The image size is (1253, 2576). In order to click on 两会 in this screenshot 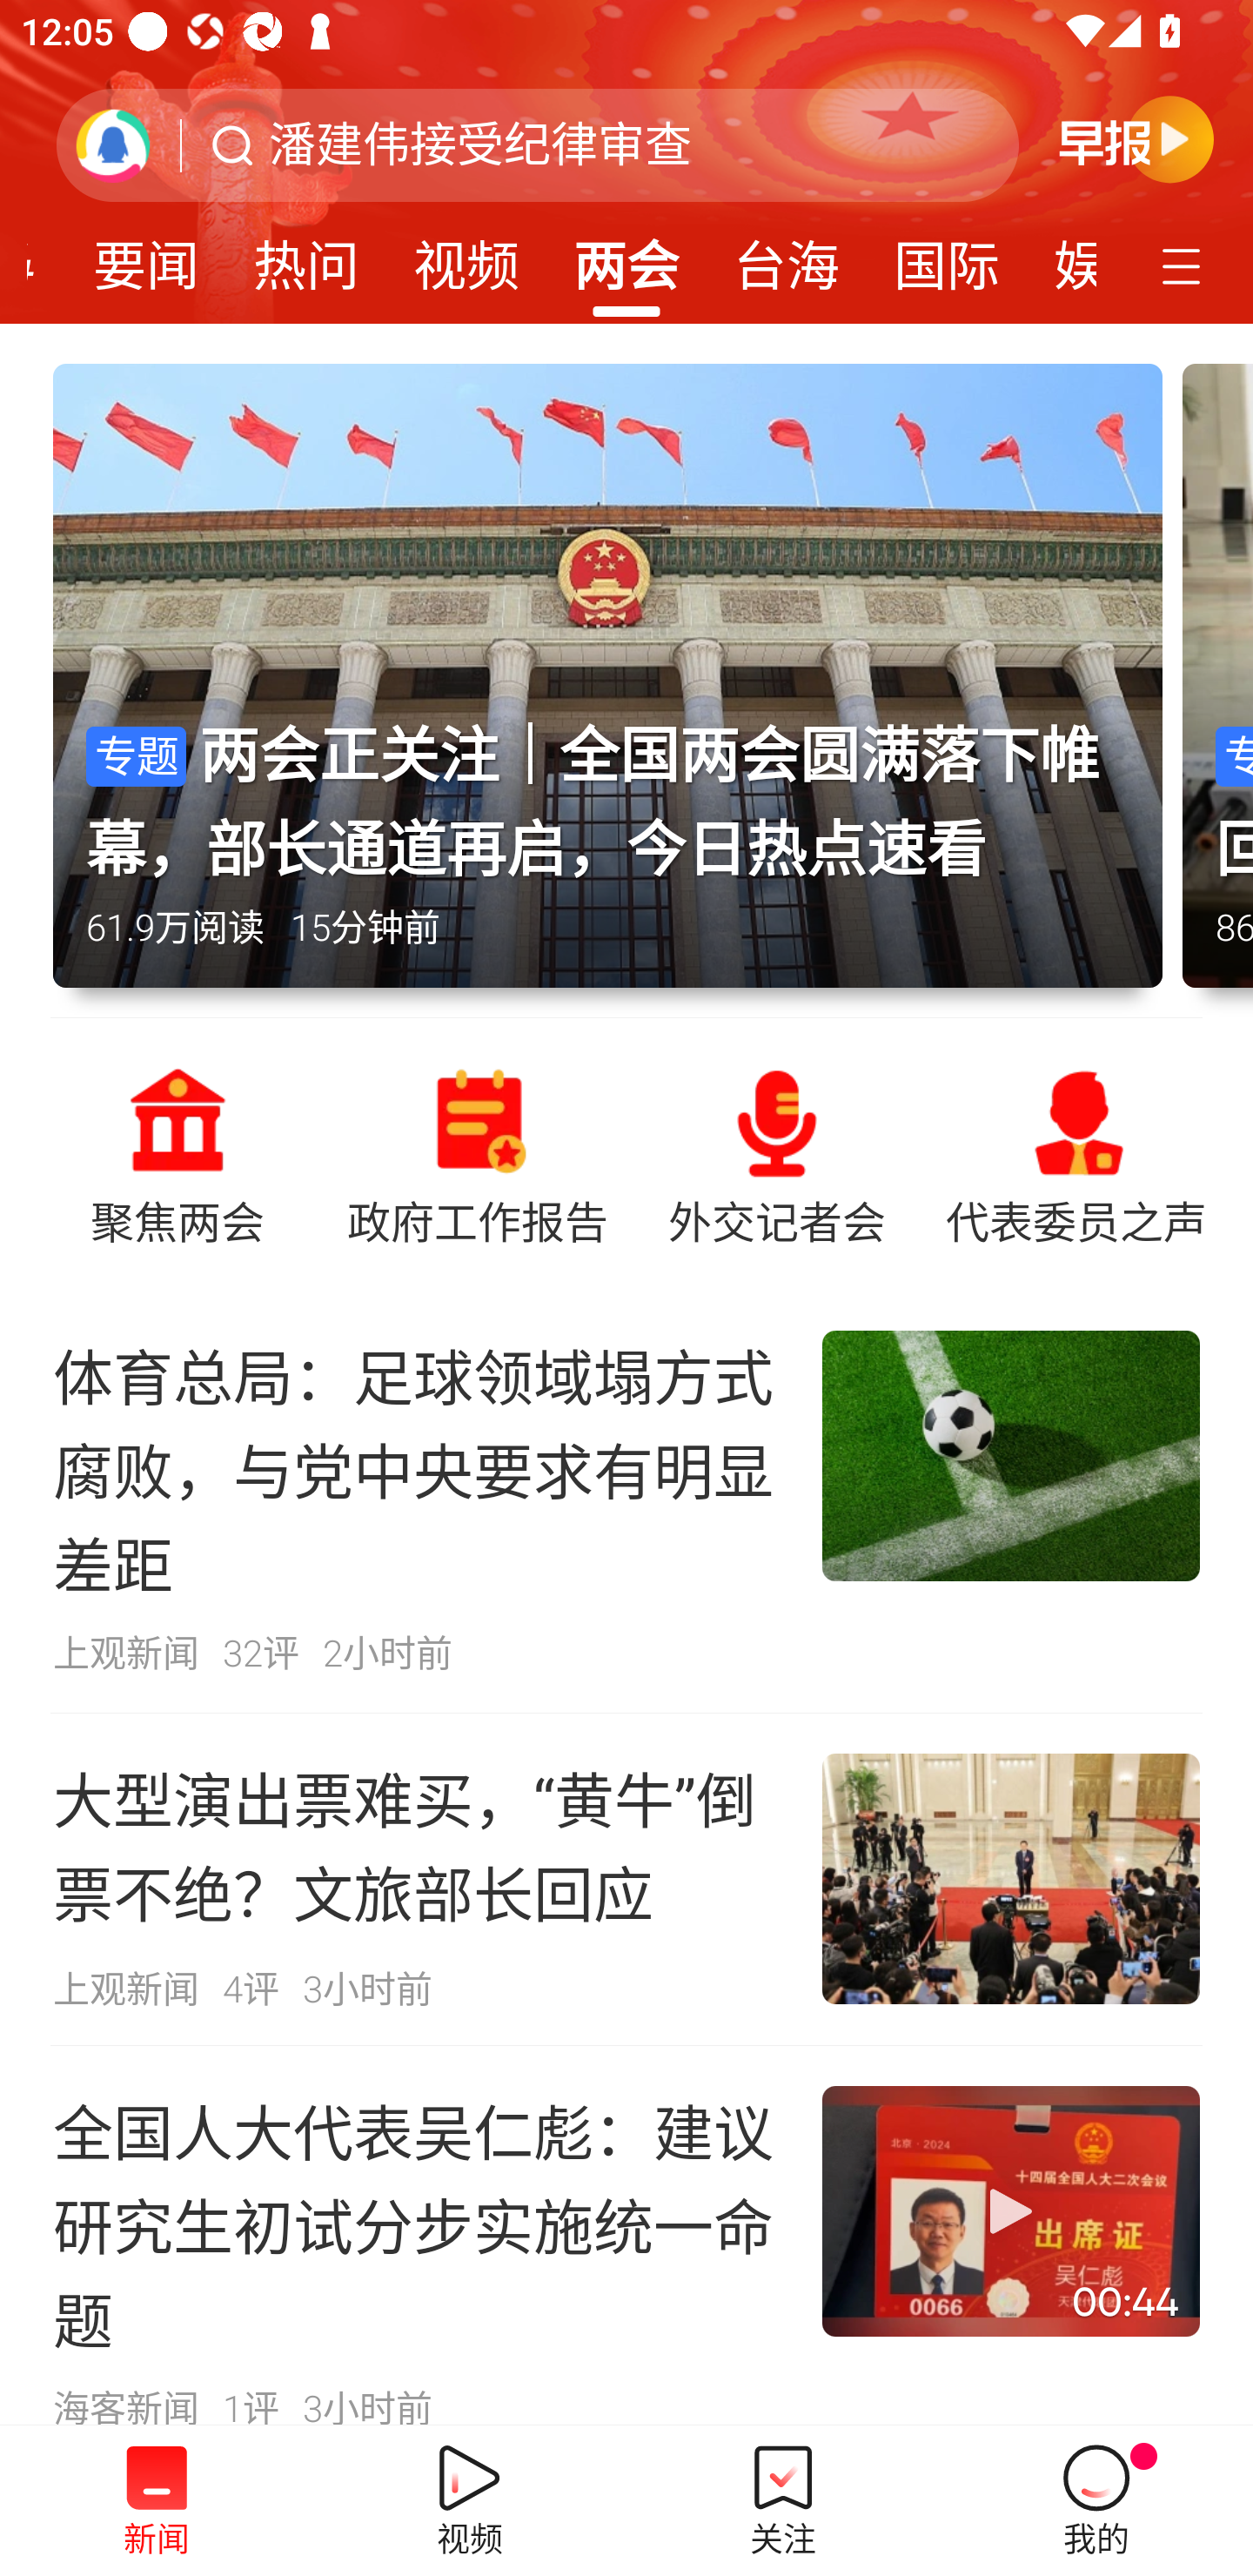, I will do `click(626, 256)`.